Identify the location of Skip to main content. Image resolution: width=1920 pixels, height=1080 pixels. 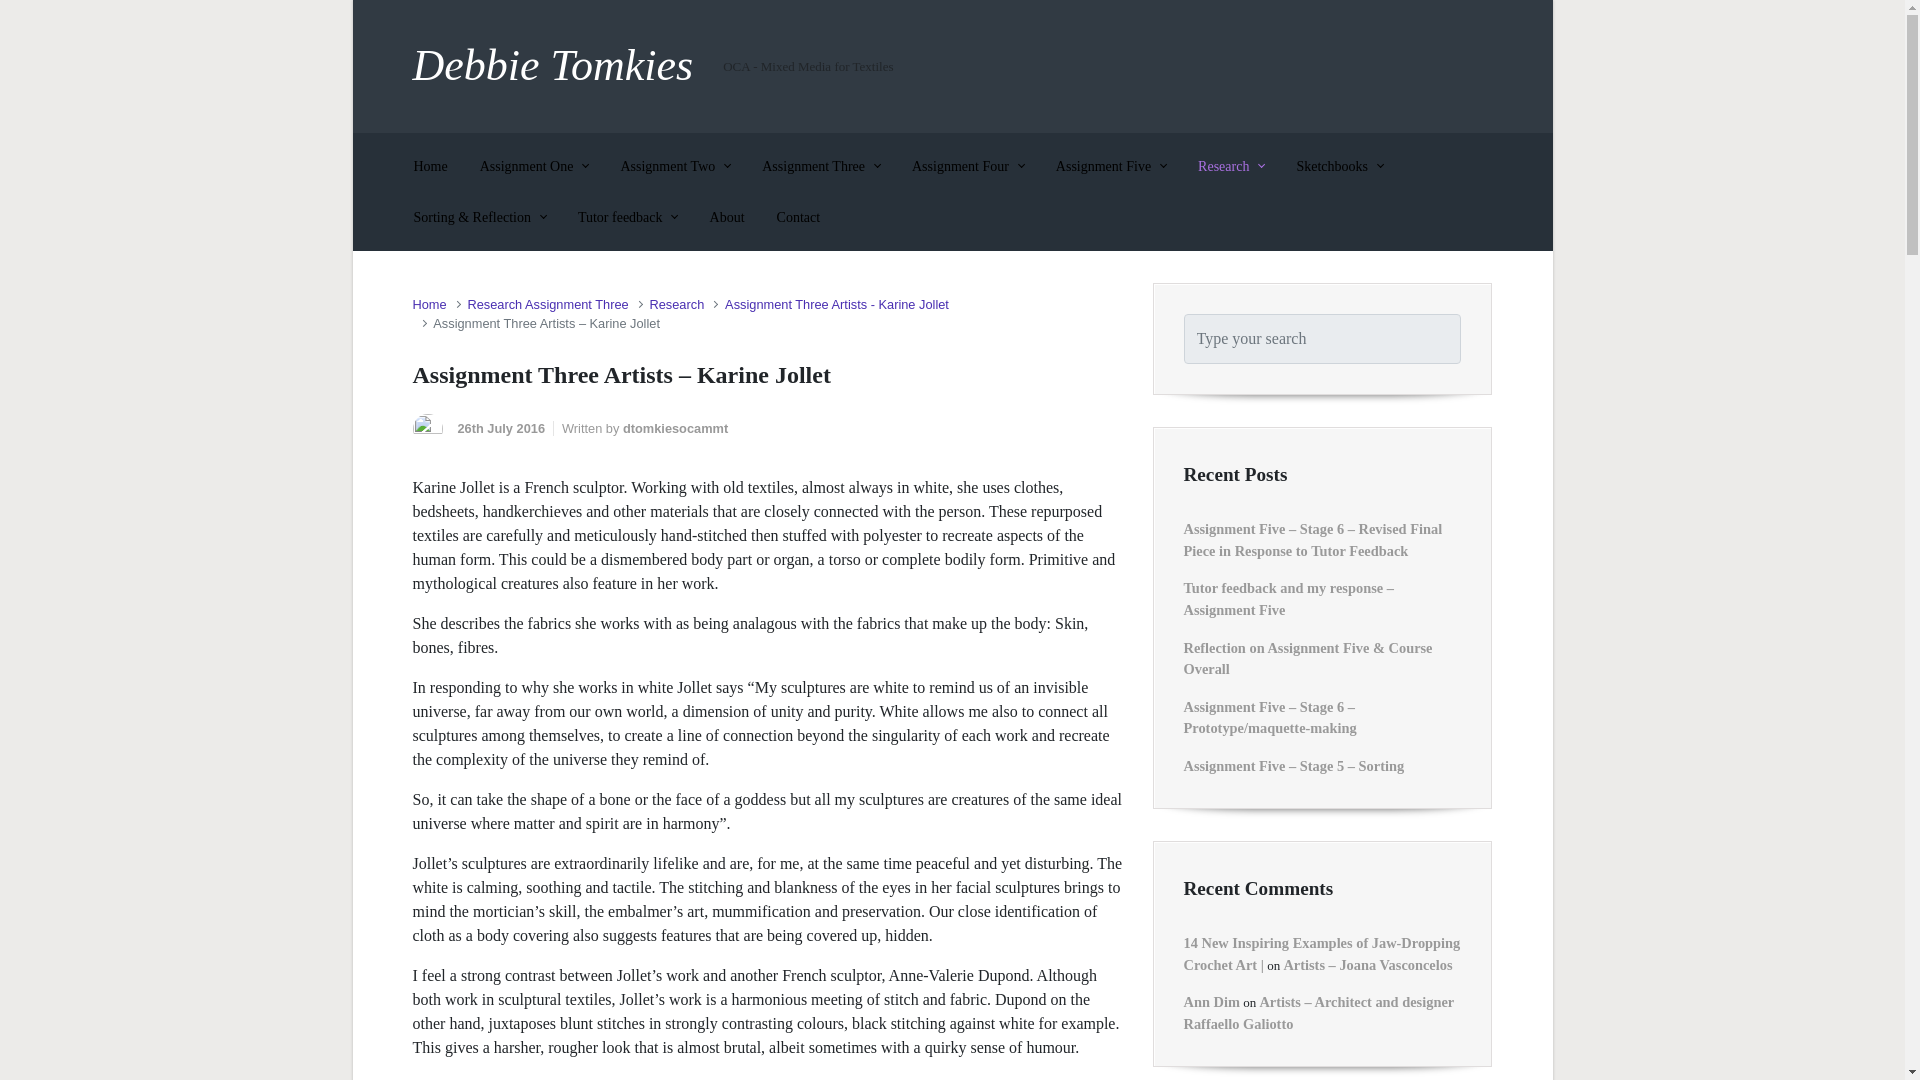
(23, 11).